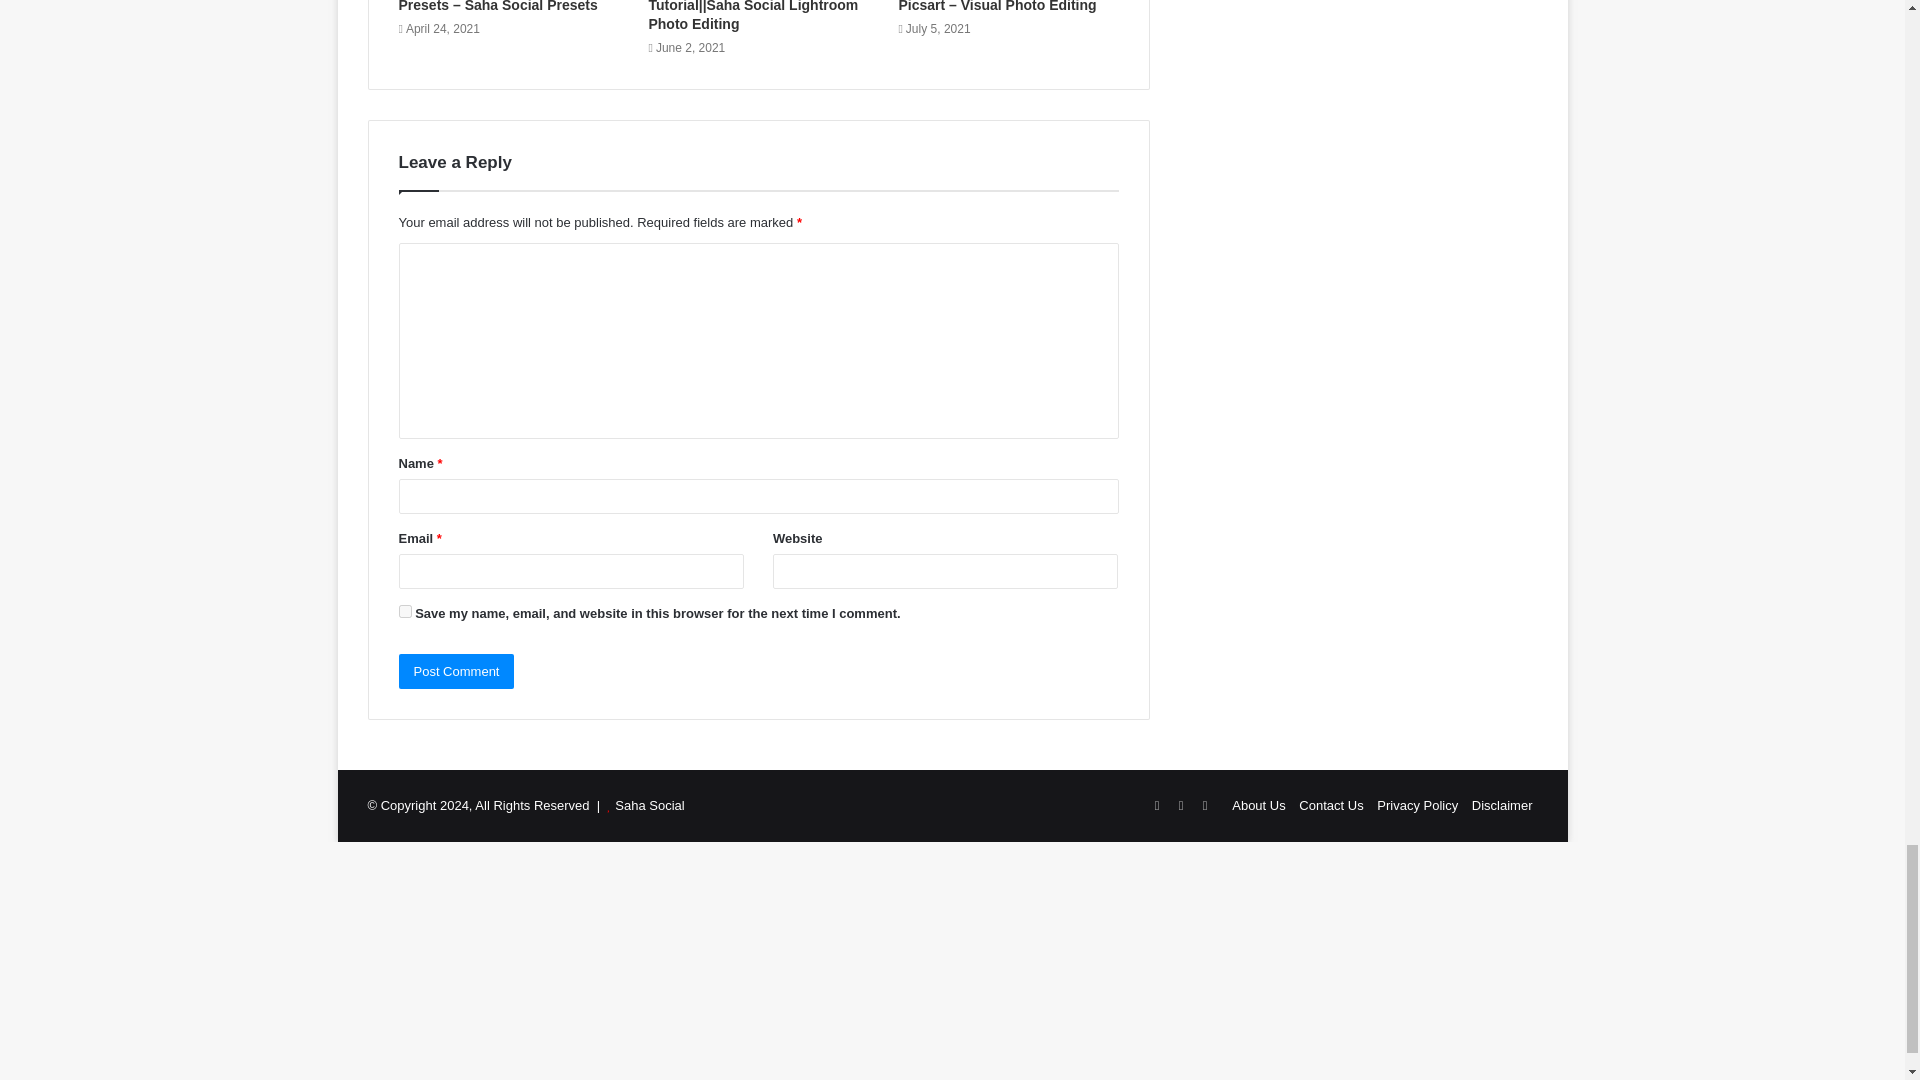 The image size is (1920, 1080). What do you see at coordinates (404, 610) in the screenshot?
I see `yes` at bounding box center [404, 610].